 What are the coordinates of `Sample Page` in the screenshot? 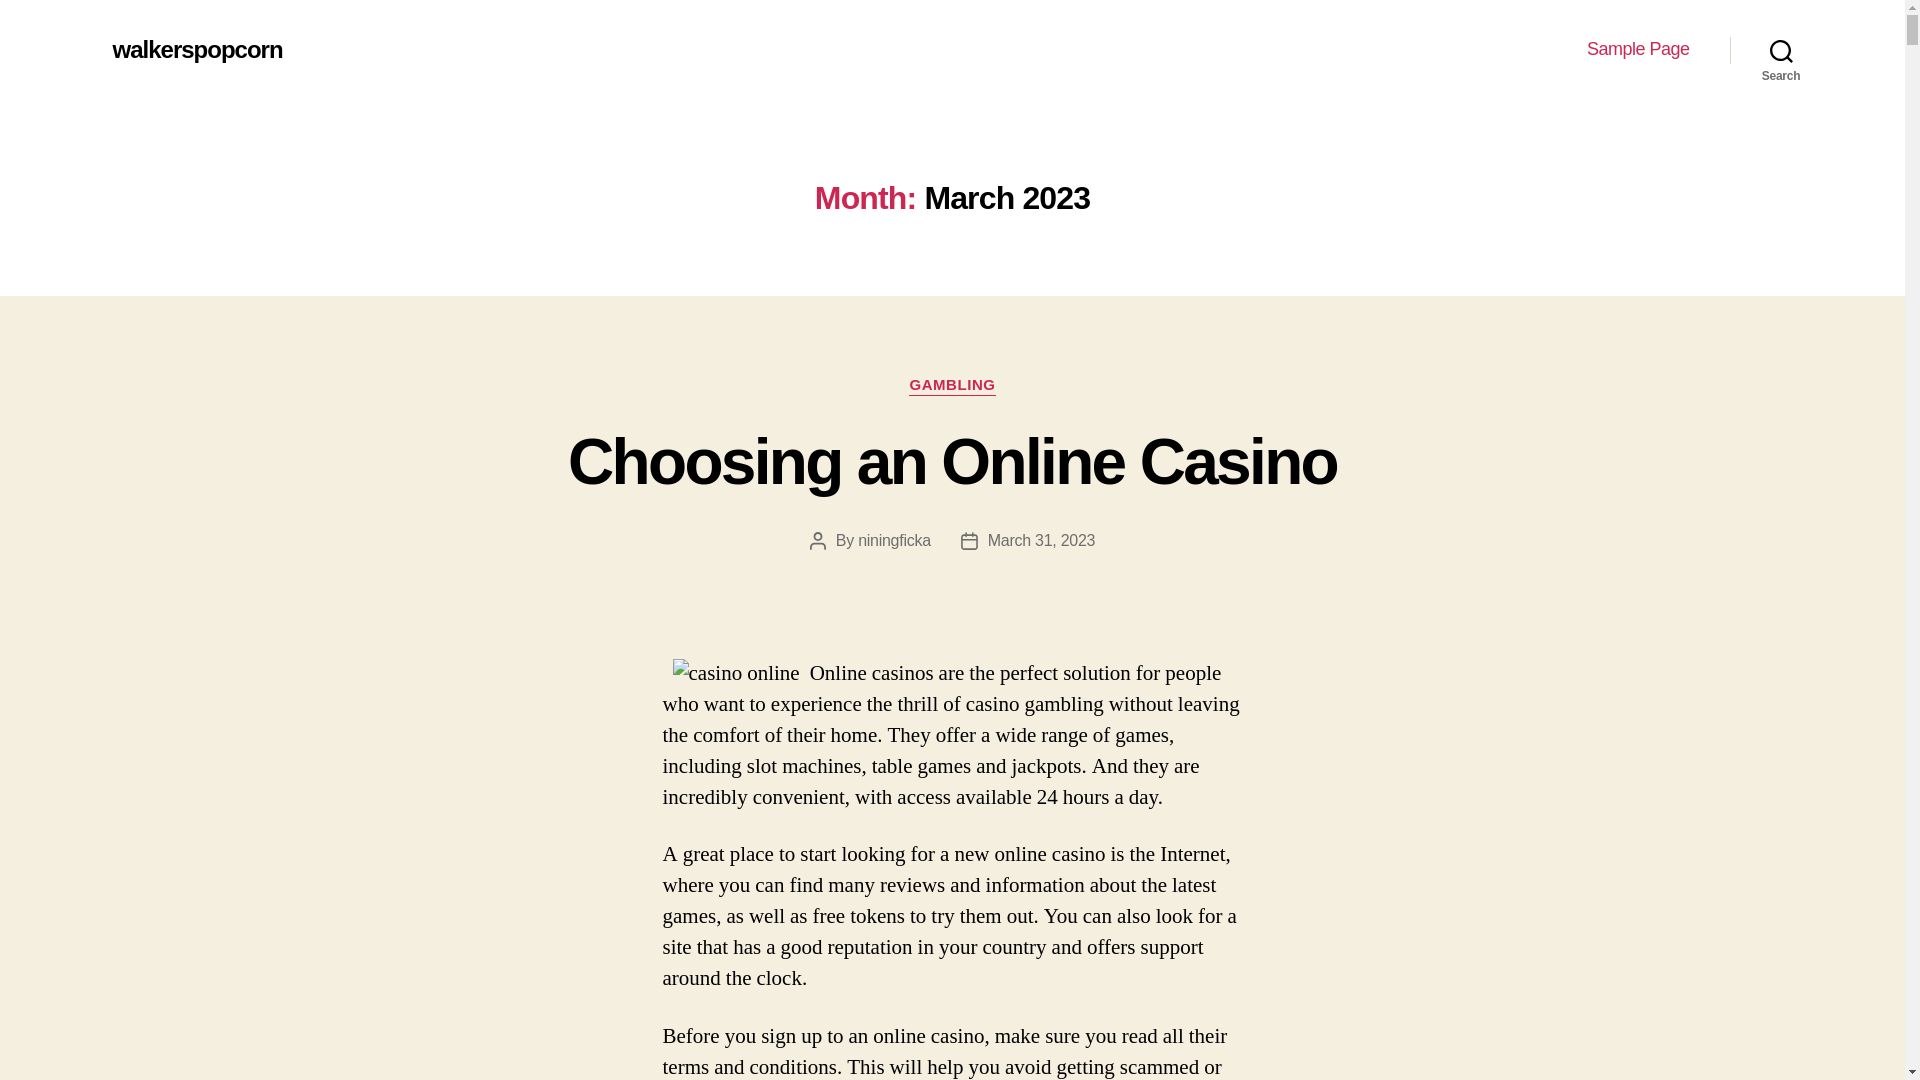 It's located at (1638, 49).